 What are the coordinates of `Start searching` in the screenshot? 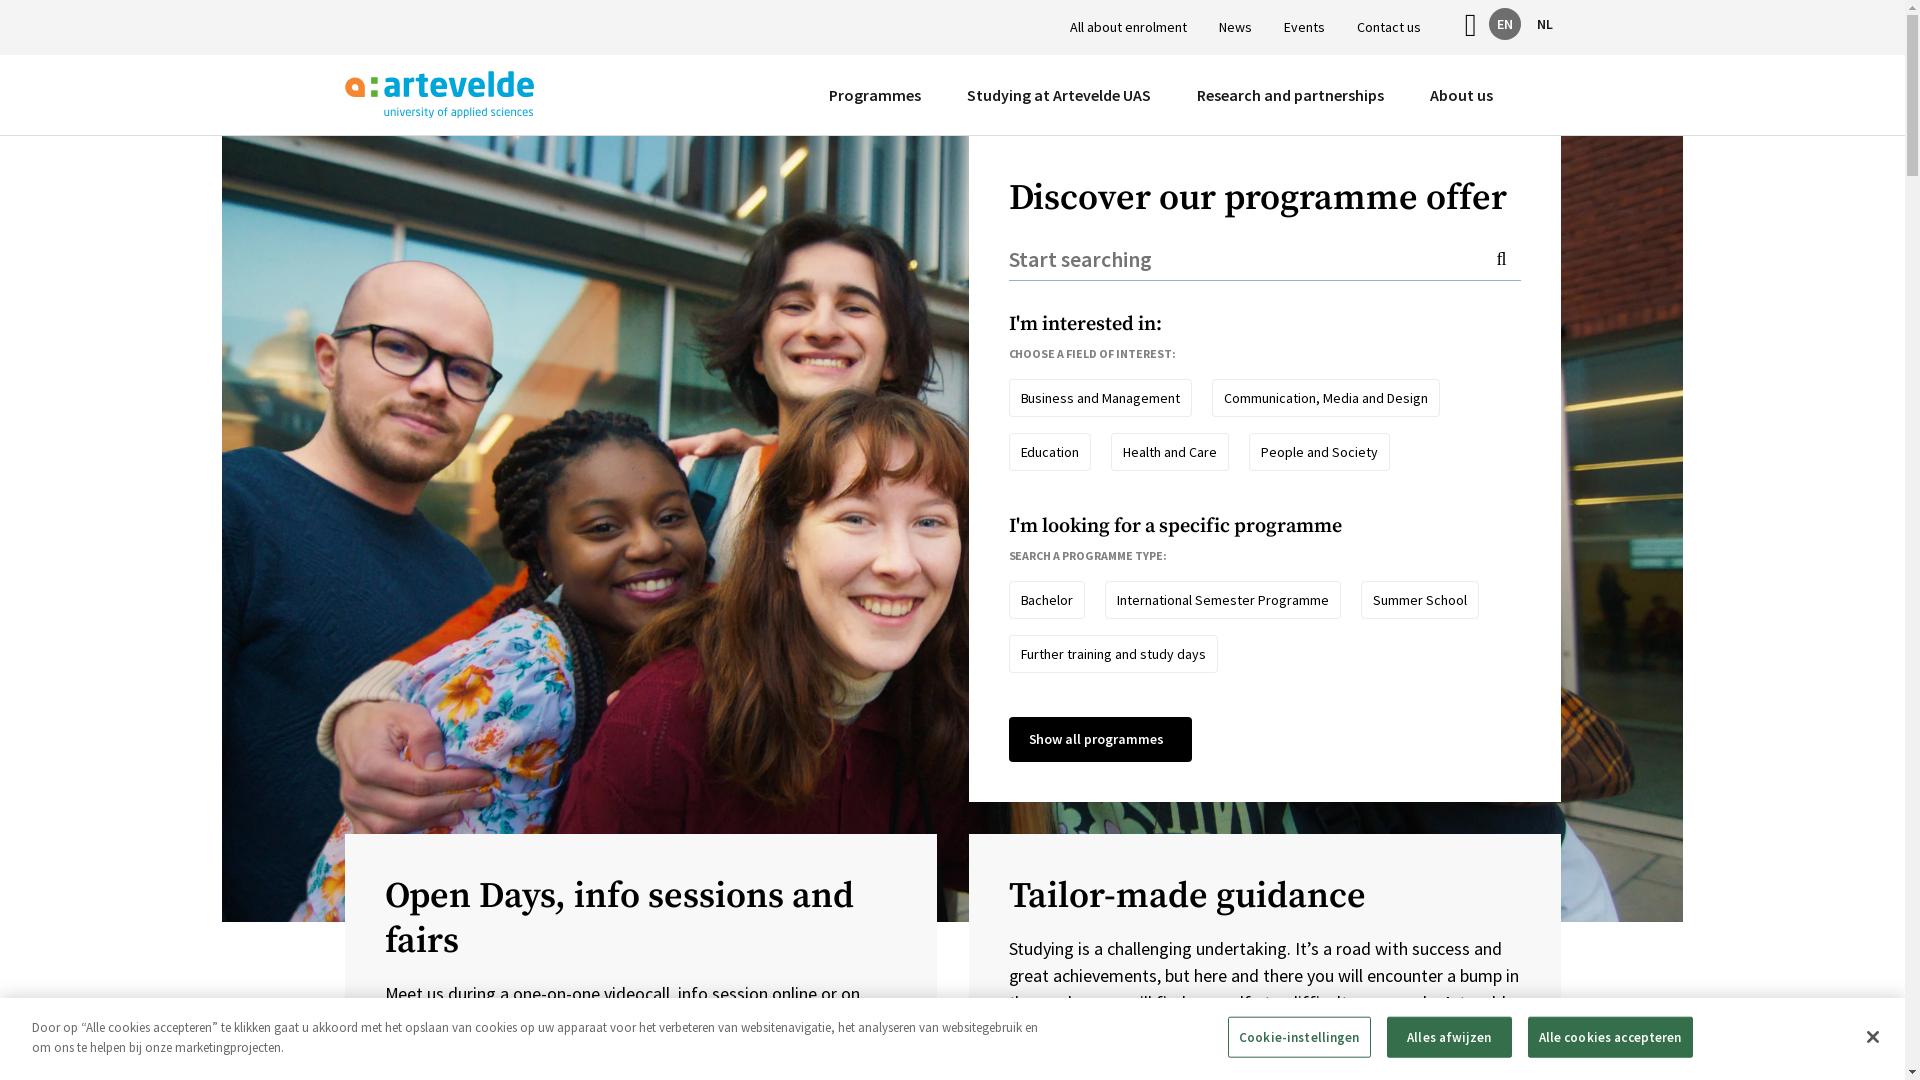 It's located at (1264, 259).